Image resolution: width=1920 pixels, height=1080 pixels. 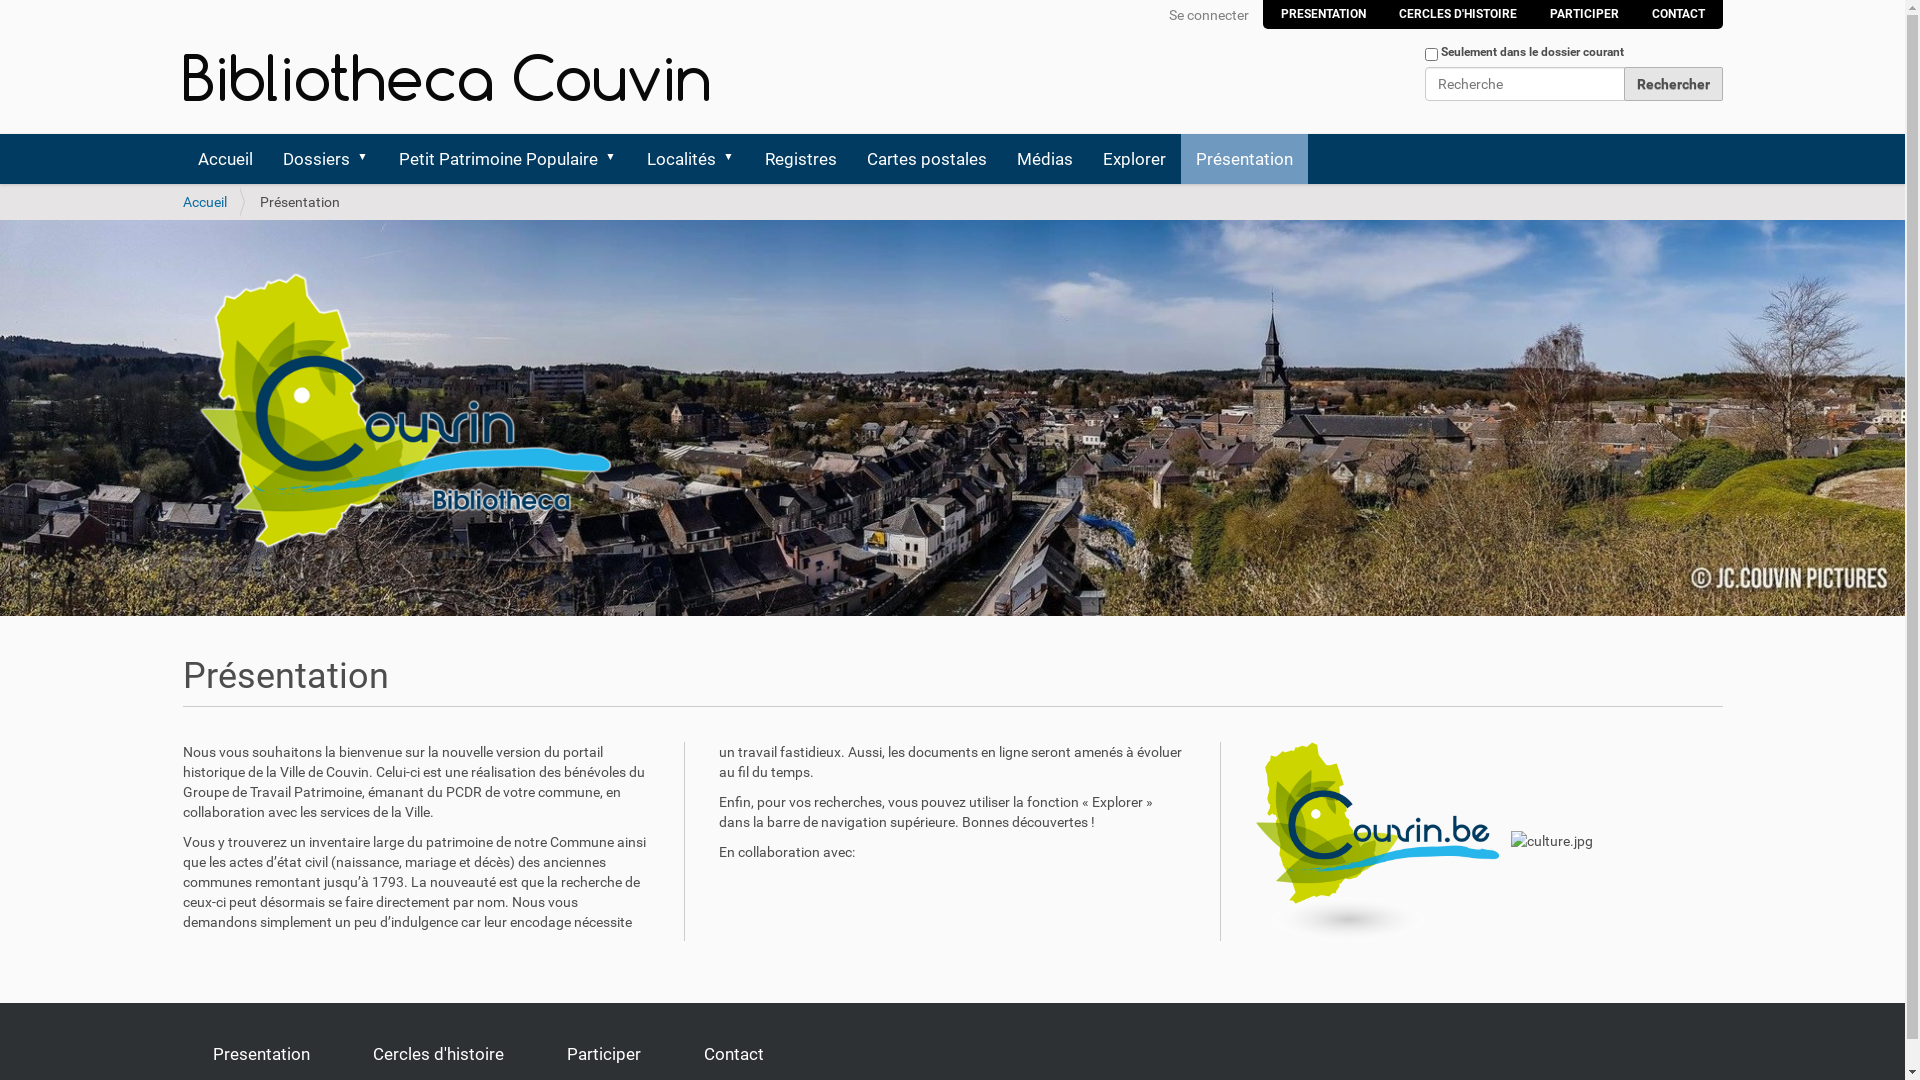 What do you see at coordinates (603, 1055) in the screenshot?
I see `Participer` at bounding box center [603, 1055].